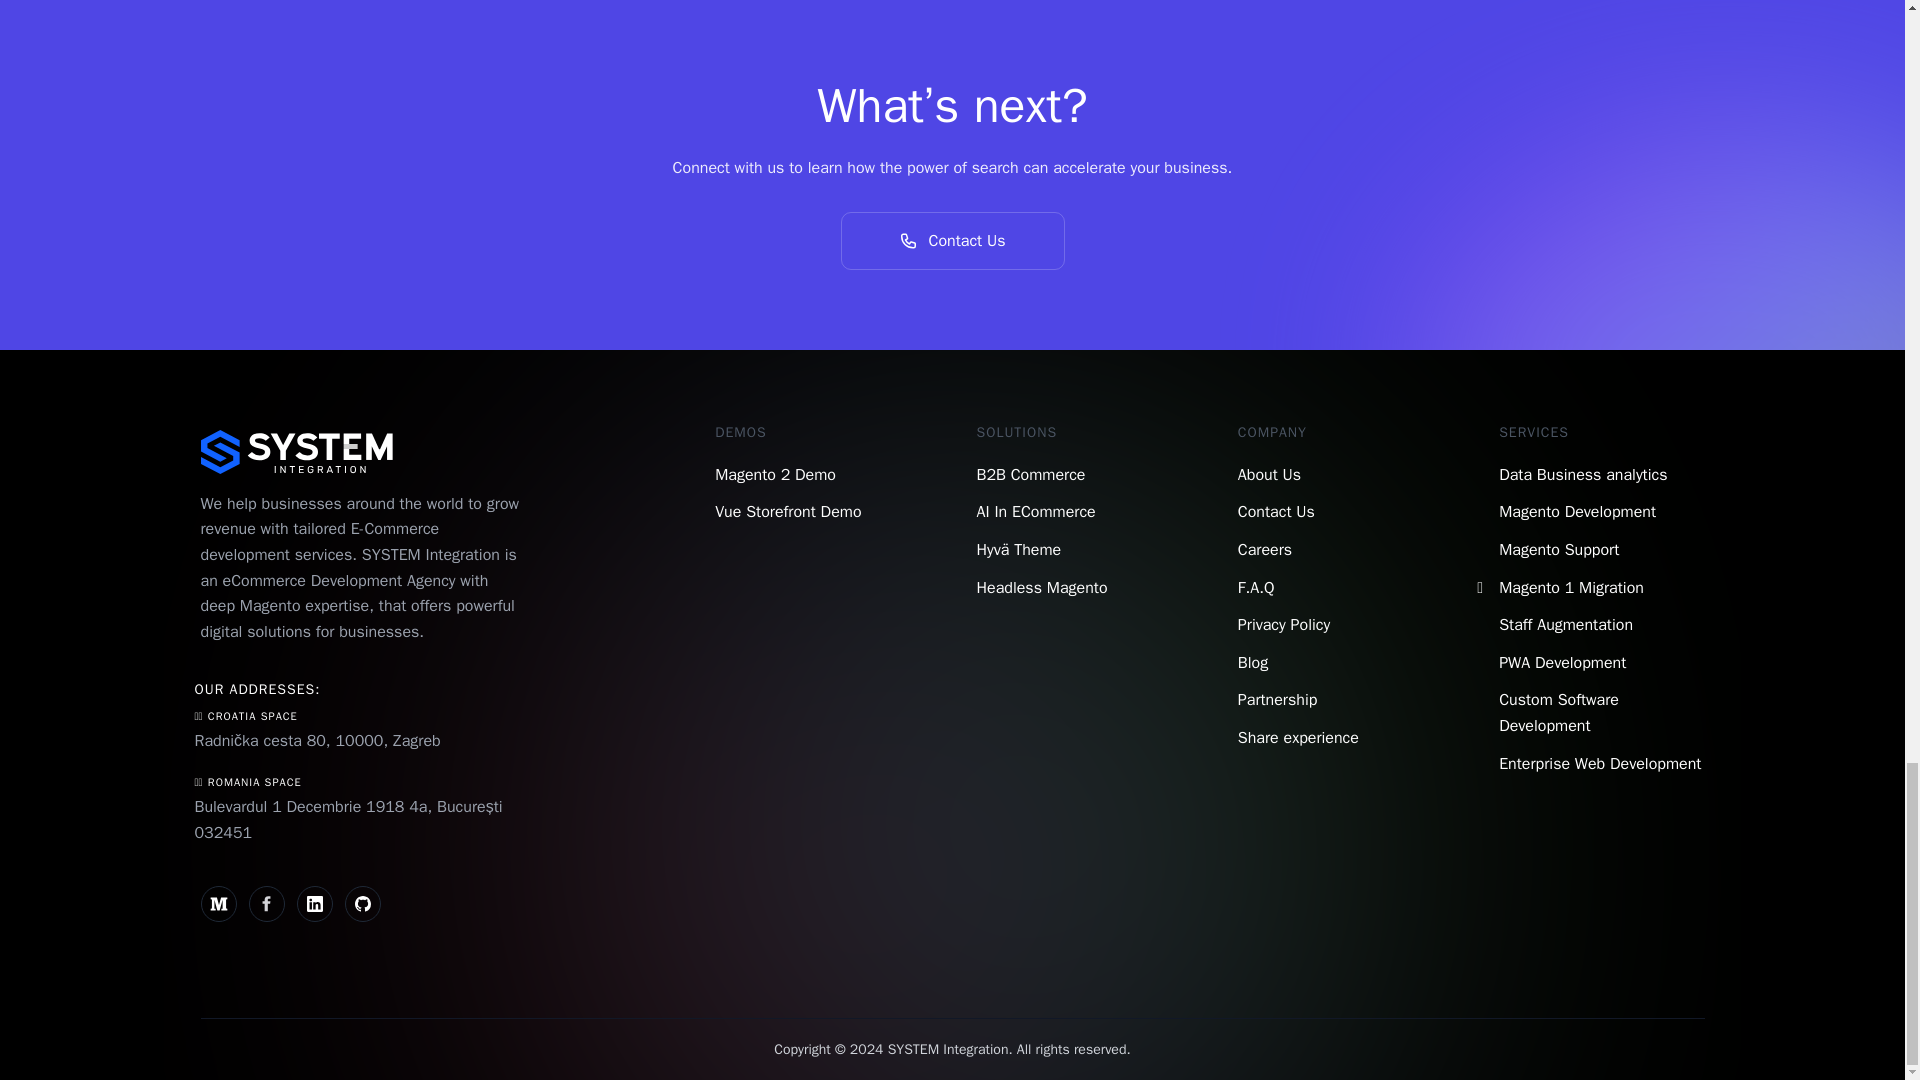 This screenshot has height=1080, width=1920. I want to click on Data Business analytics, so click(1582, 474).